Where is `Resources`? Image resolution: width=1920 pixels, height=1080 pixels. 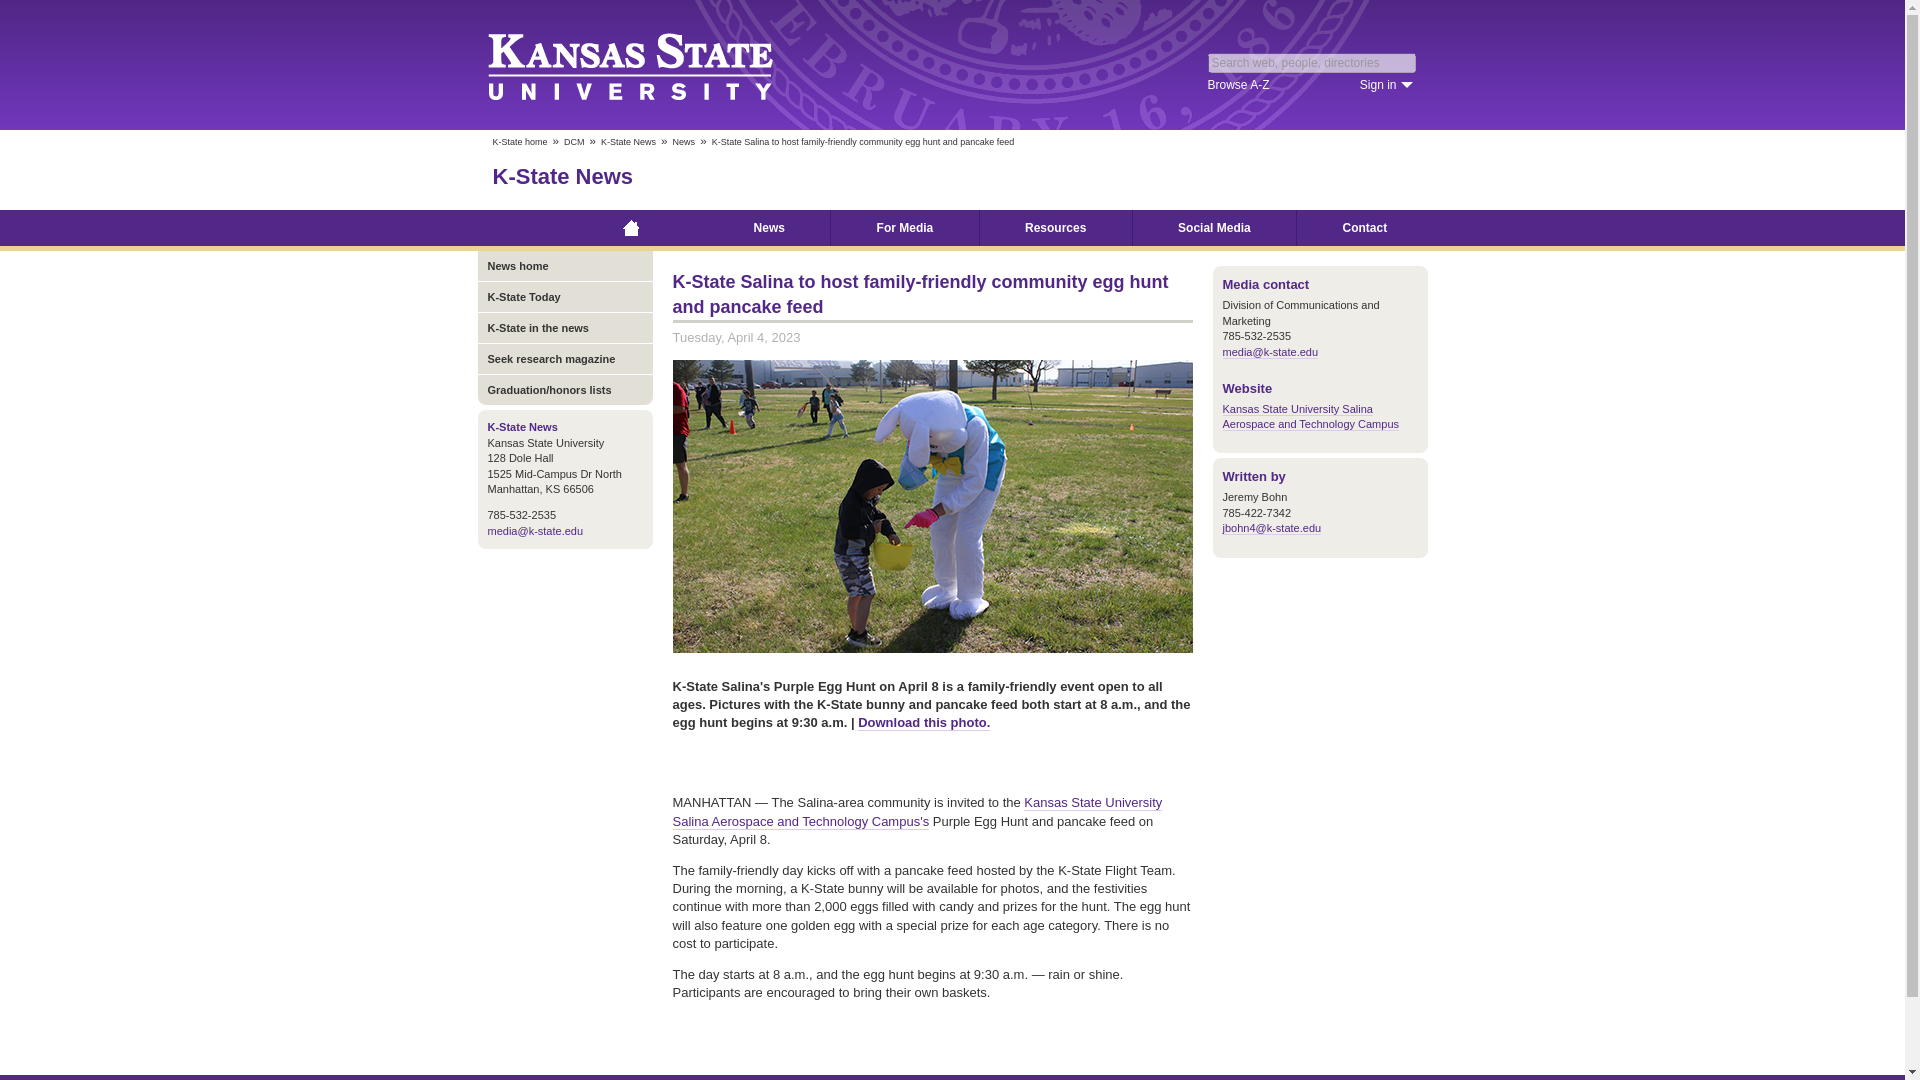 Resources is located at coordinates (1056, 228).